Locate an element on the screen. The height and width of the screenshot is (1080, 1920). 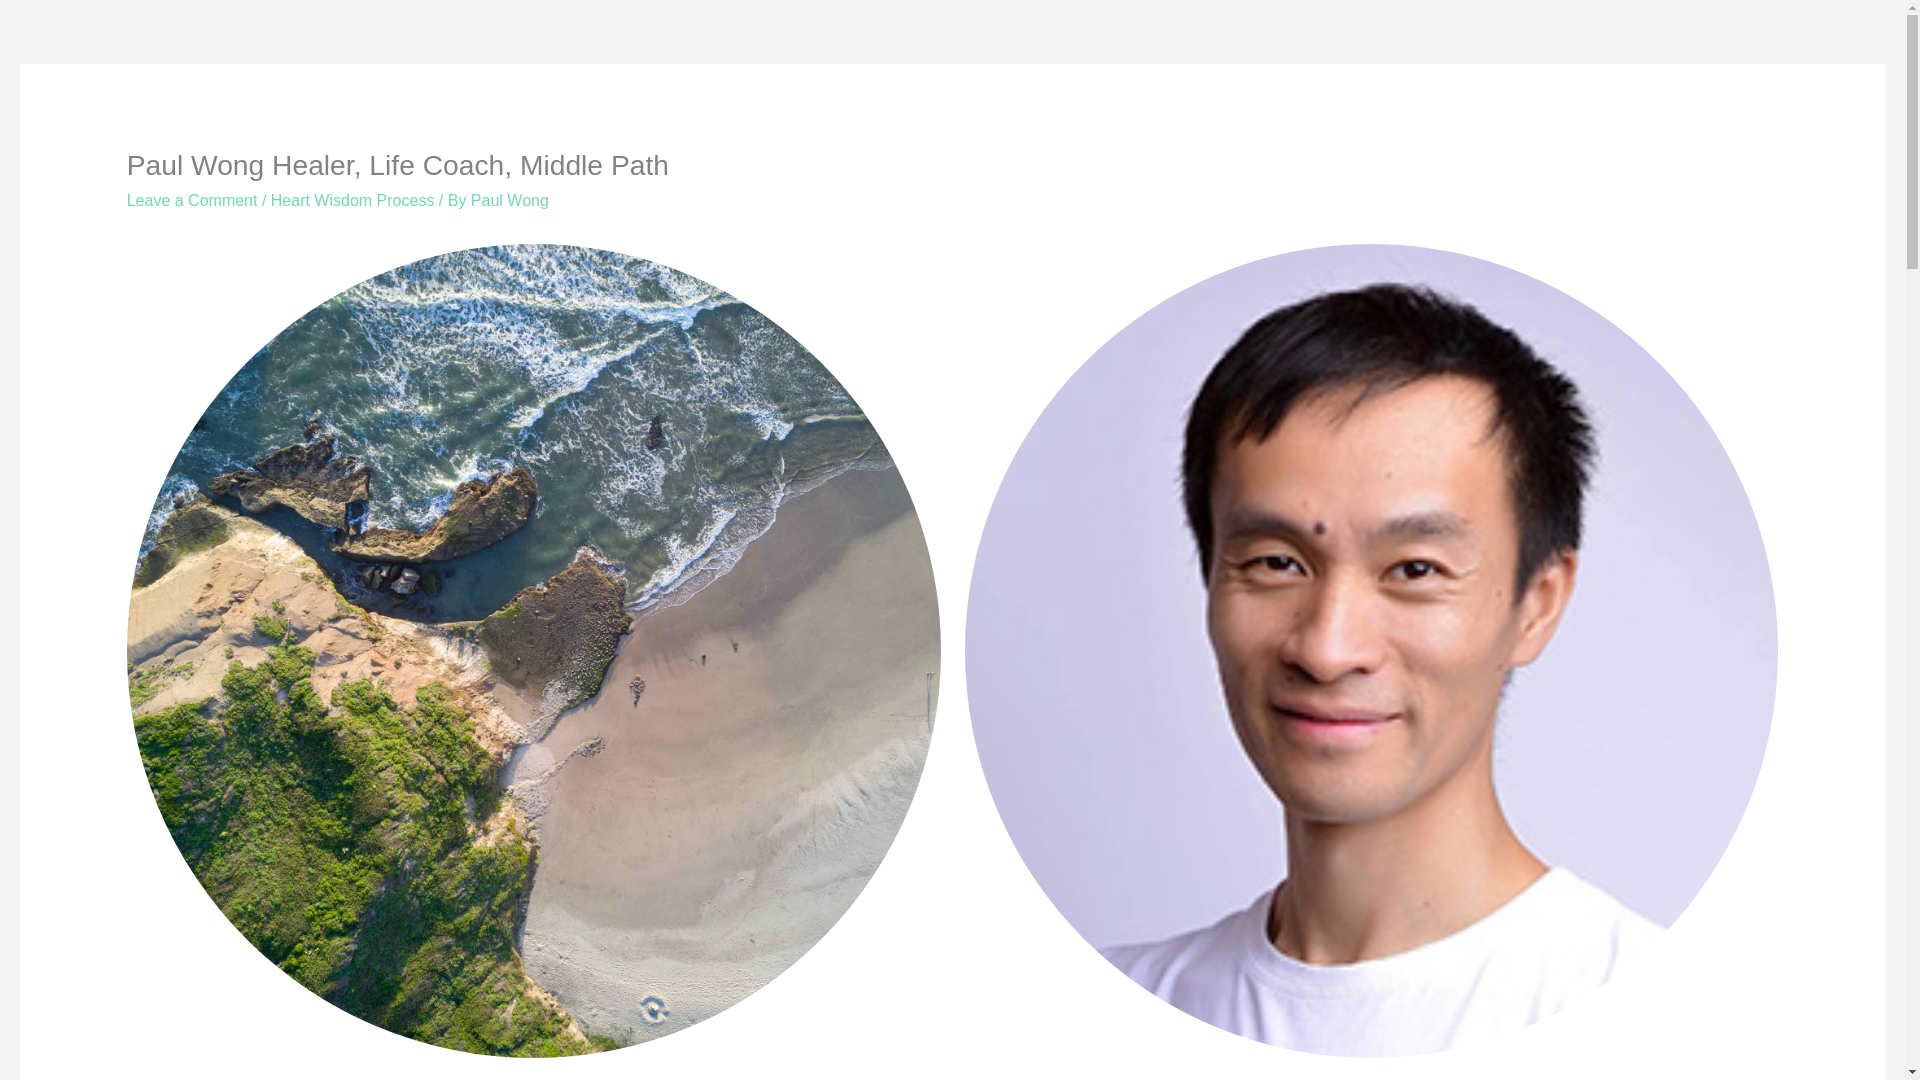
Heart Wisdom Process is located at coordinates (352, 200).